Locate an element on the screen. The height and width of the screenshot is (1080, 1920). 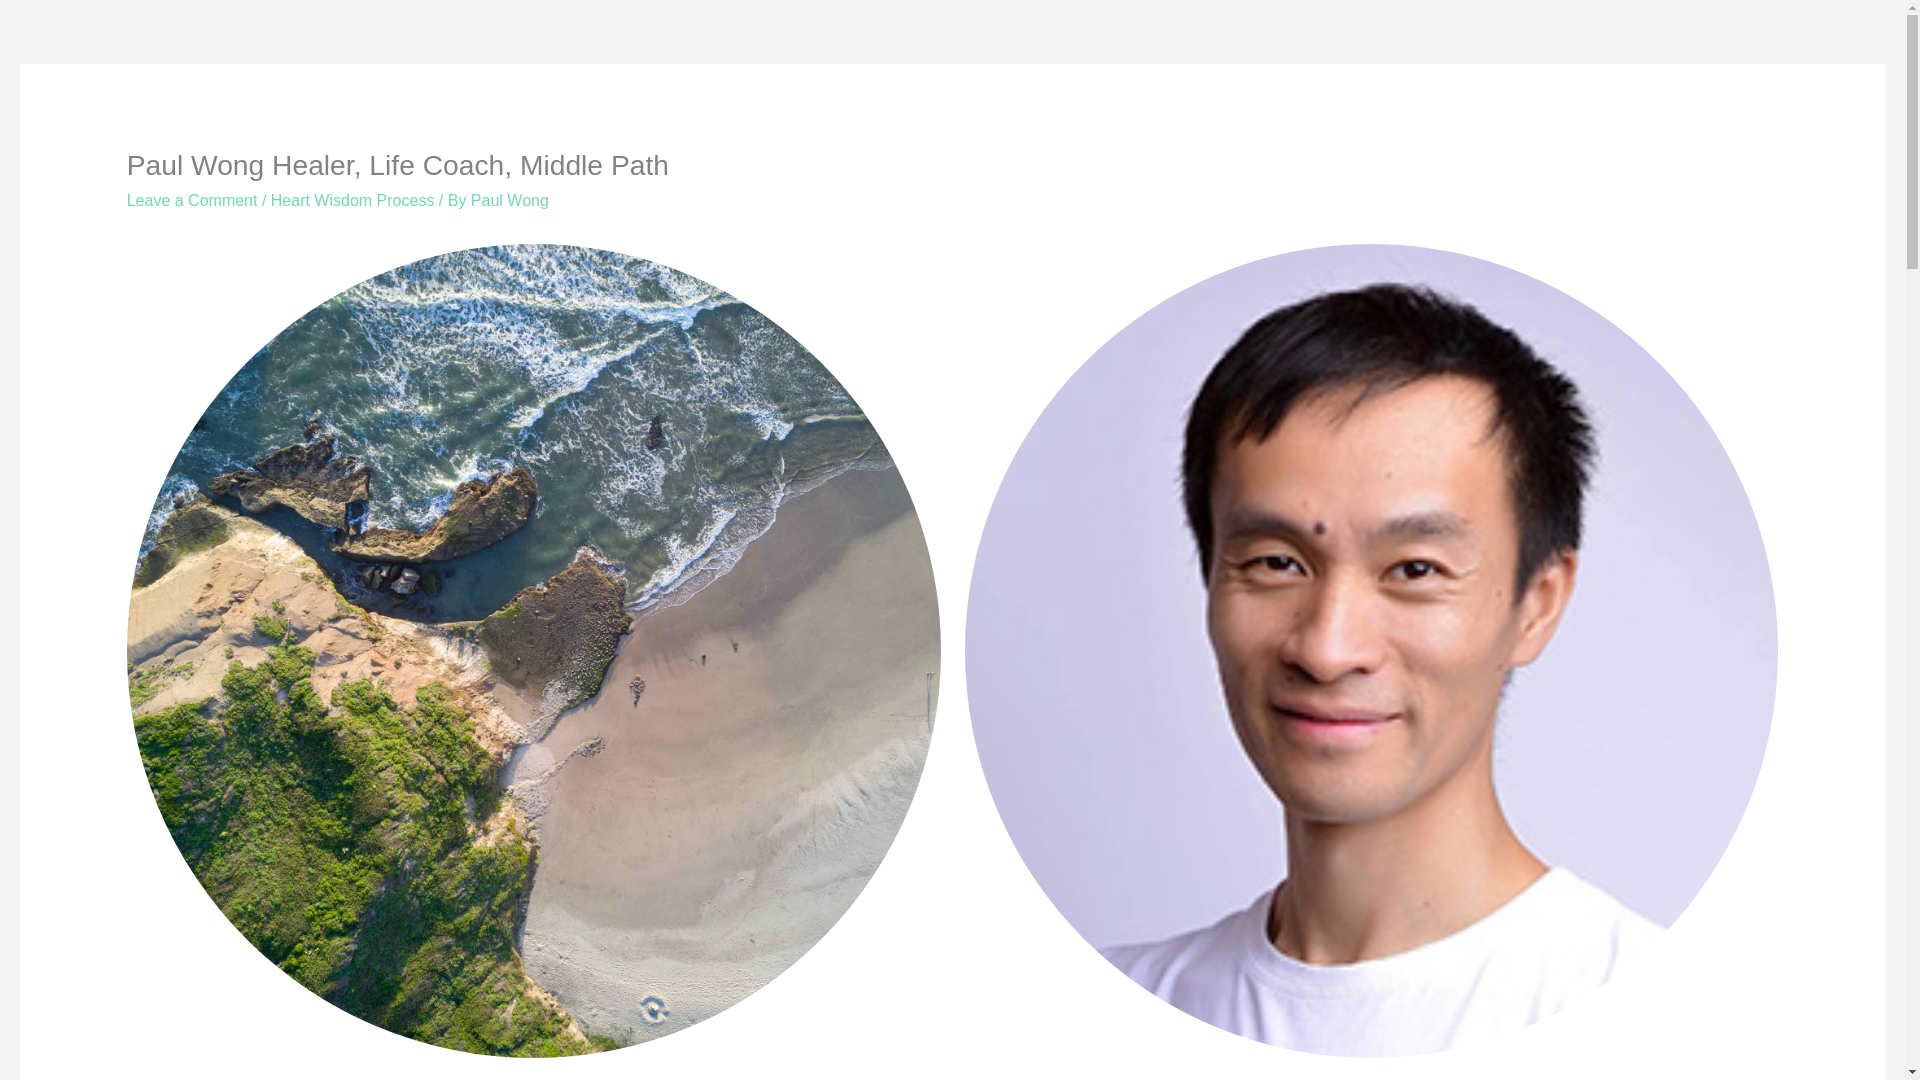
Heart Wisdom Process is located at coordinates (352, 200).